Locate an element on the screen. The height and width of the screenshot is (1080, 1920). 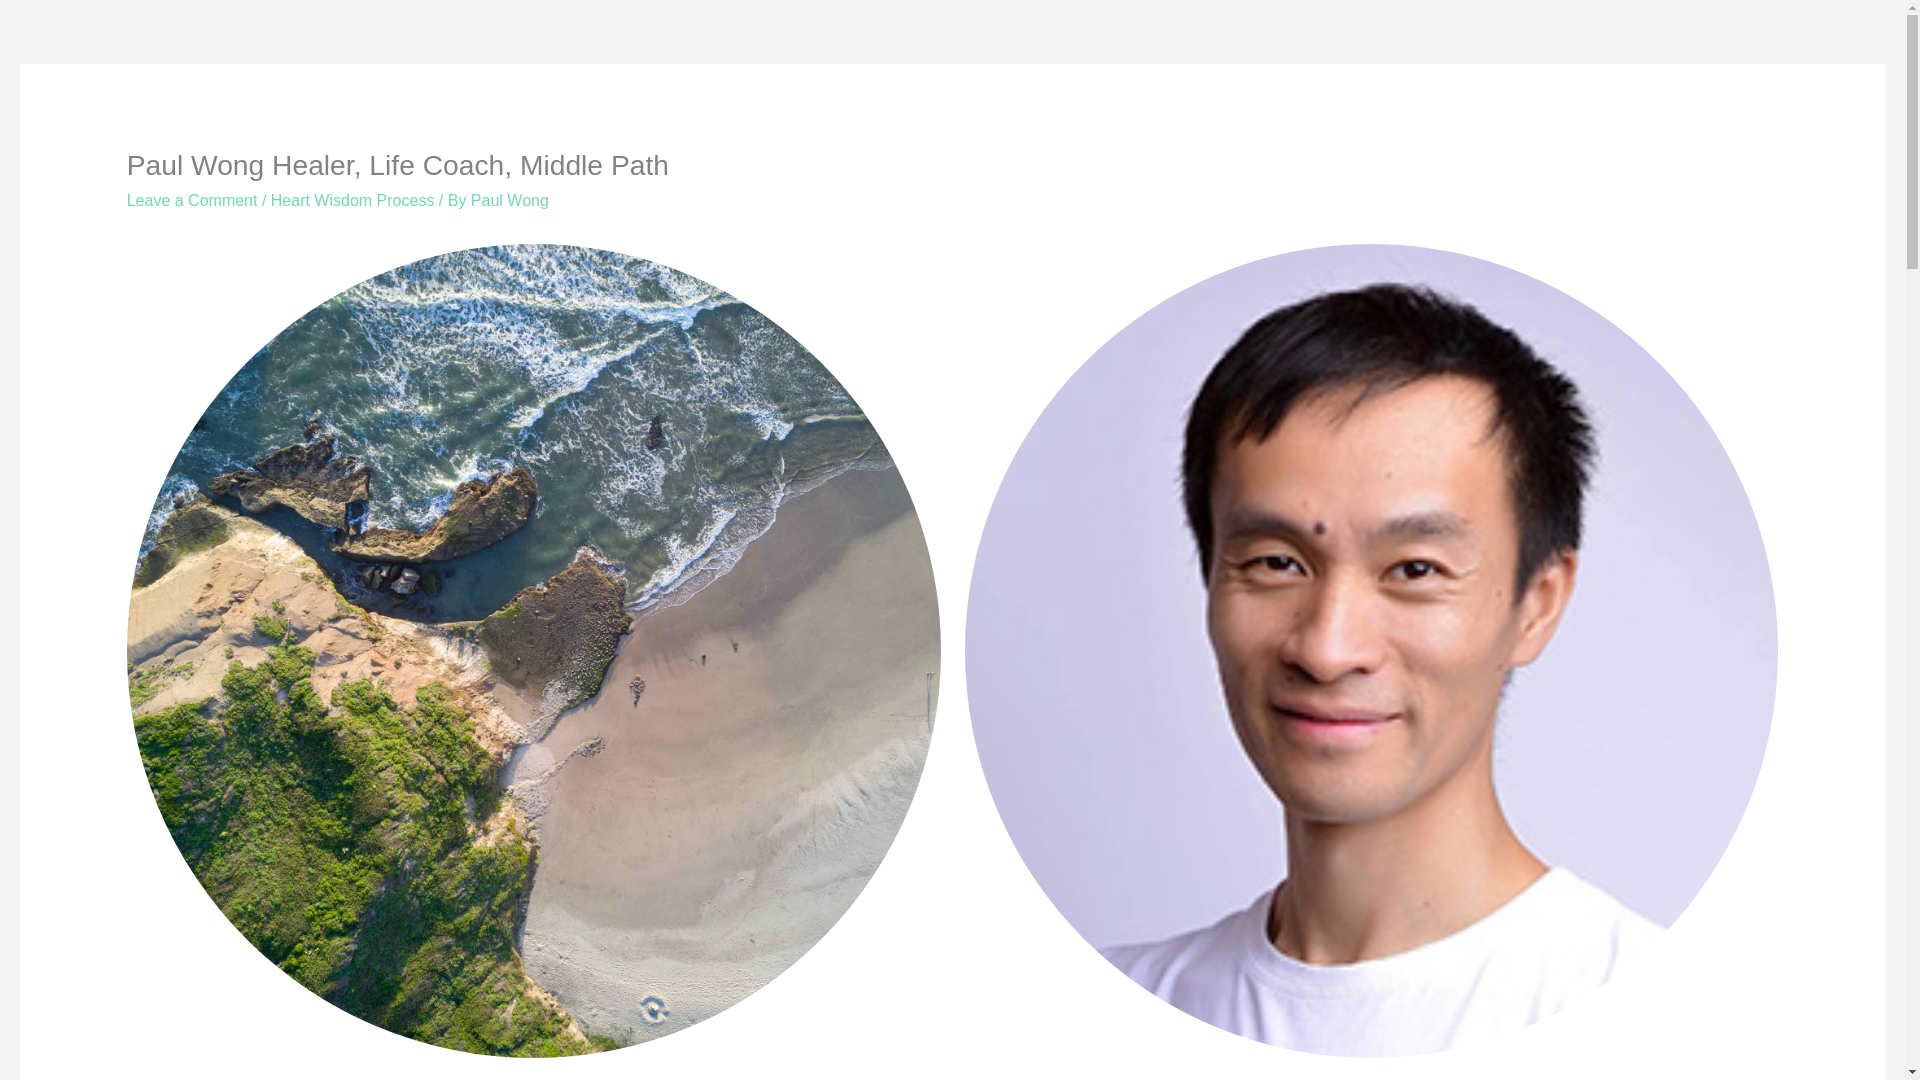
Heart Wisdom Process is located at coordinates (352, 200).